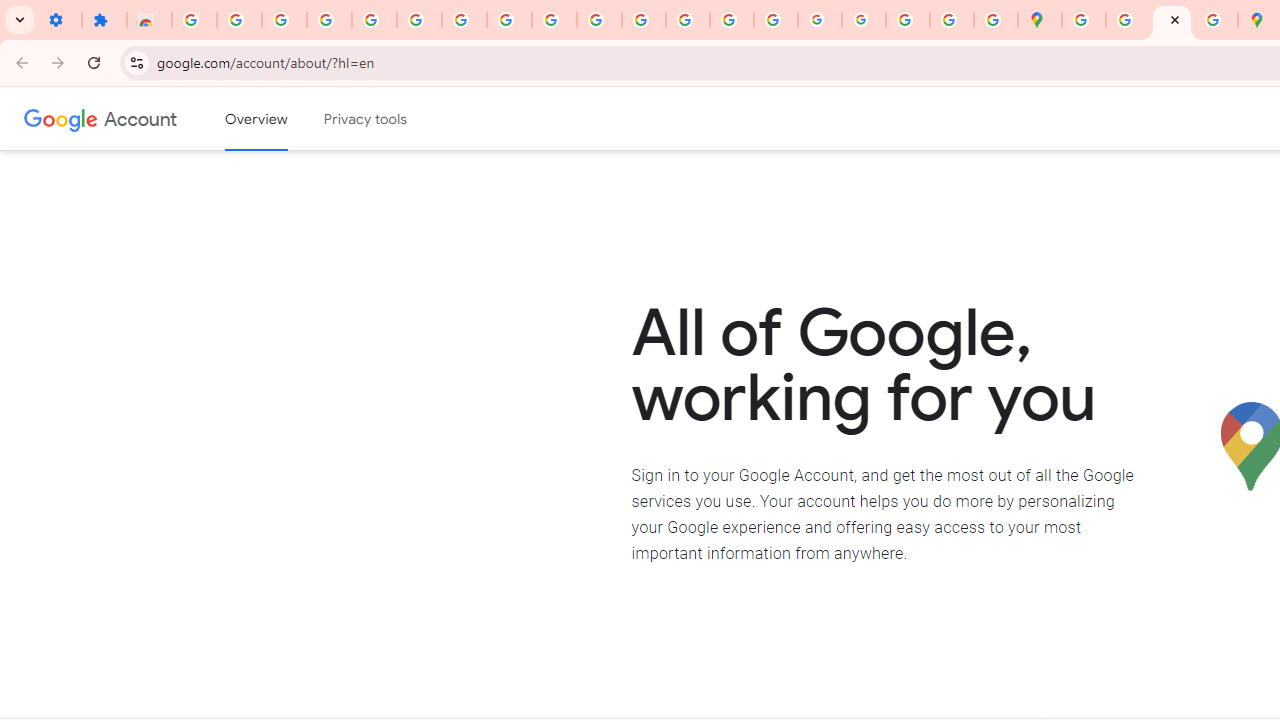 This screenshot has width=1280, height=720. I want to click on https://scholar.google.com/, so click(644, 20).